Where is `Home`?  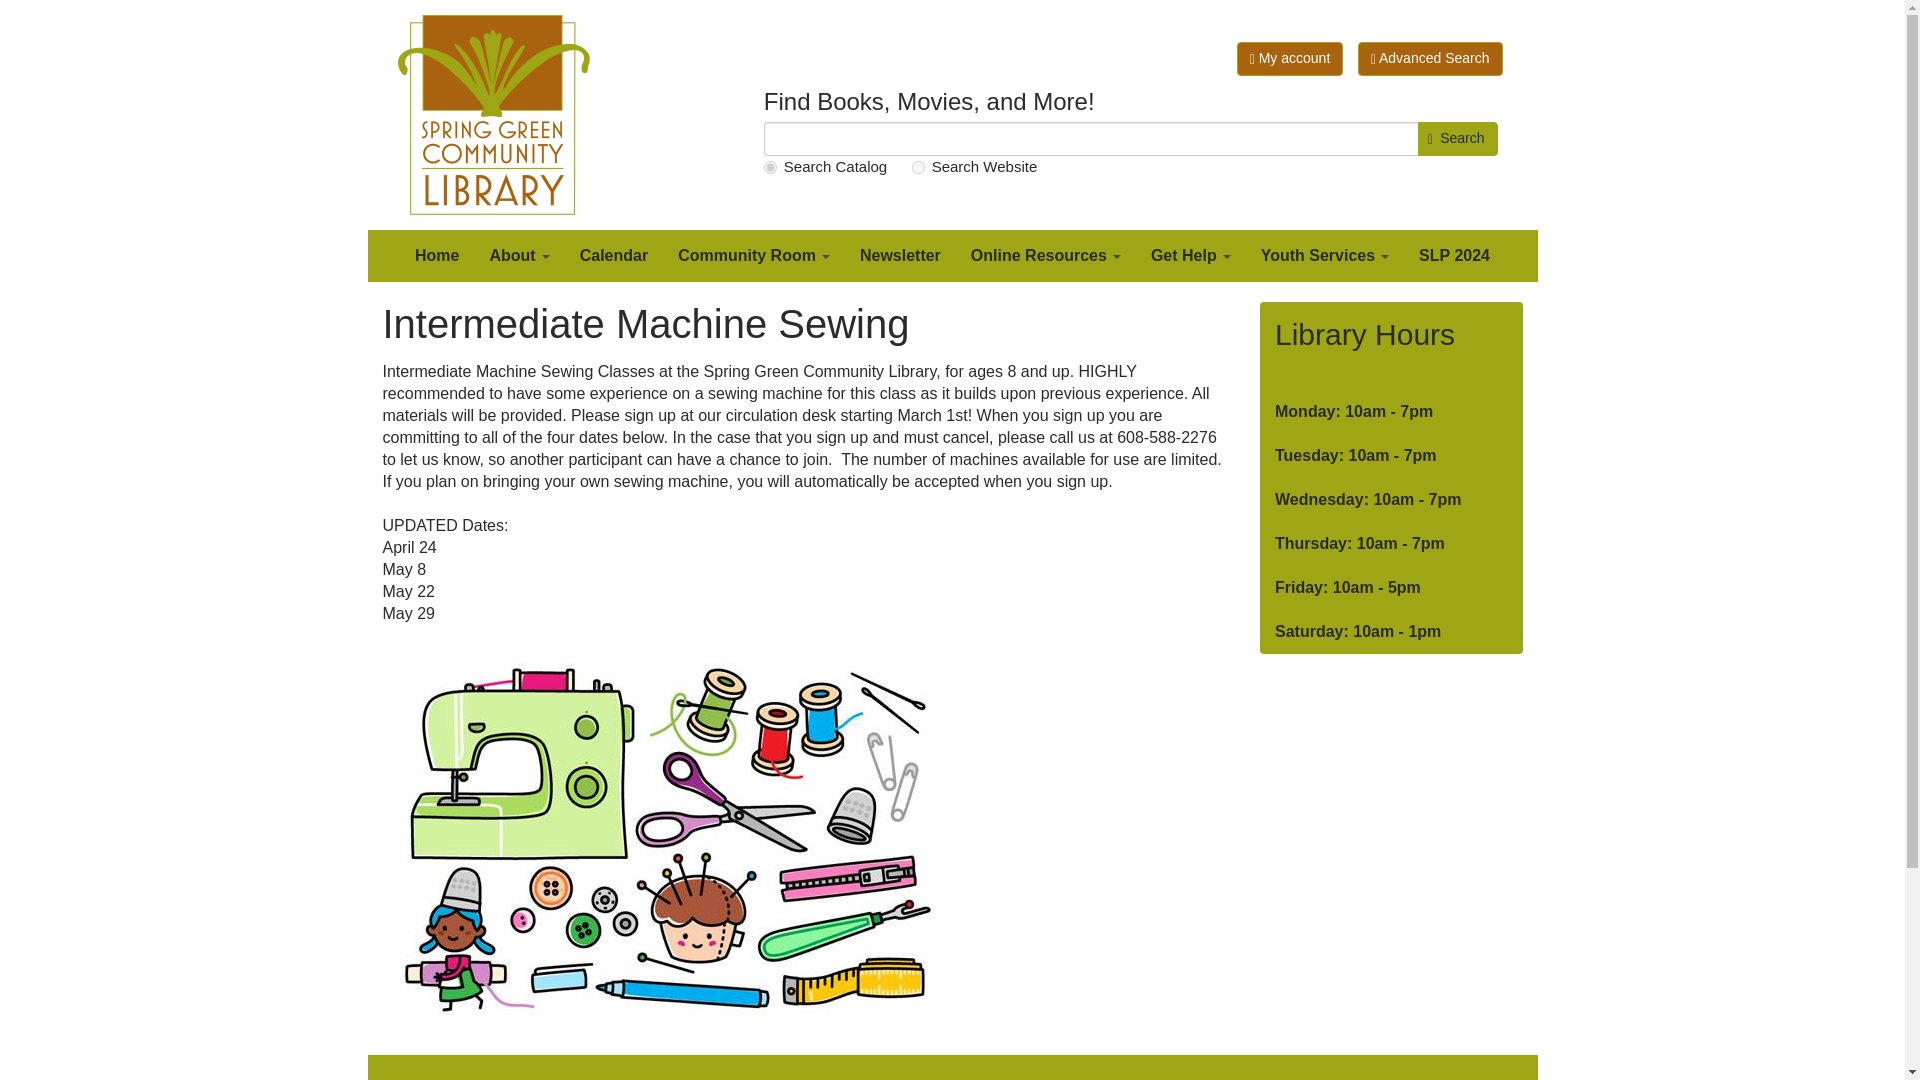
Home is located at coordinates (500, 114).